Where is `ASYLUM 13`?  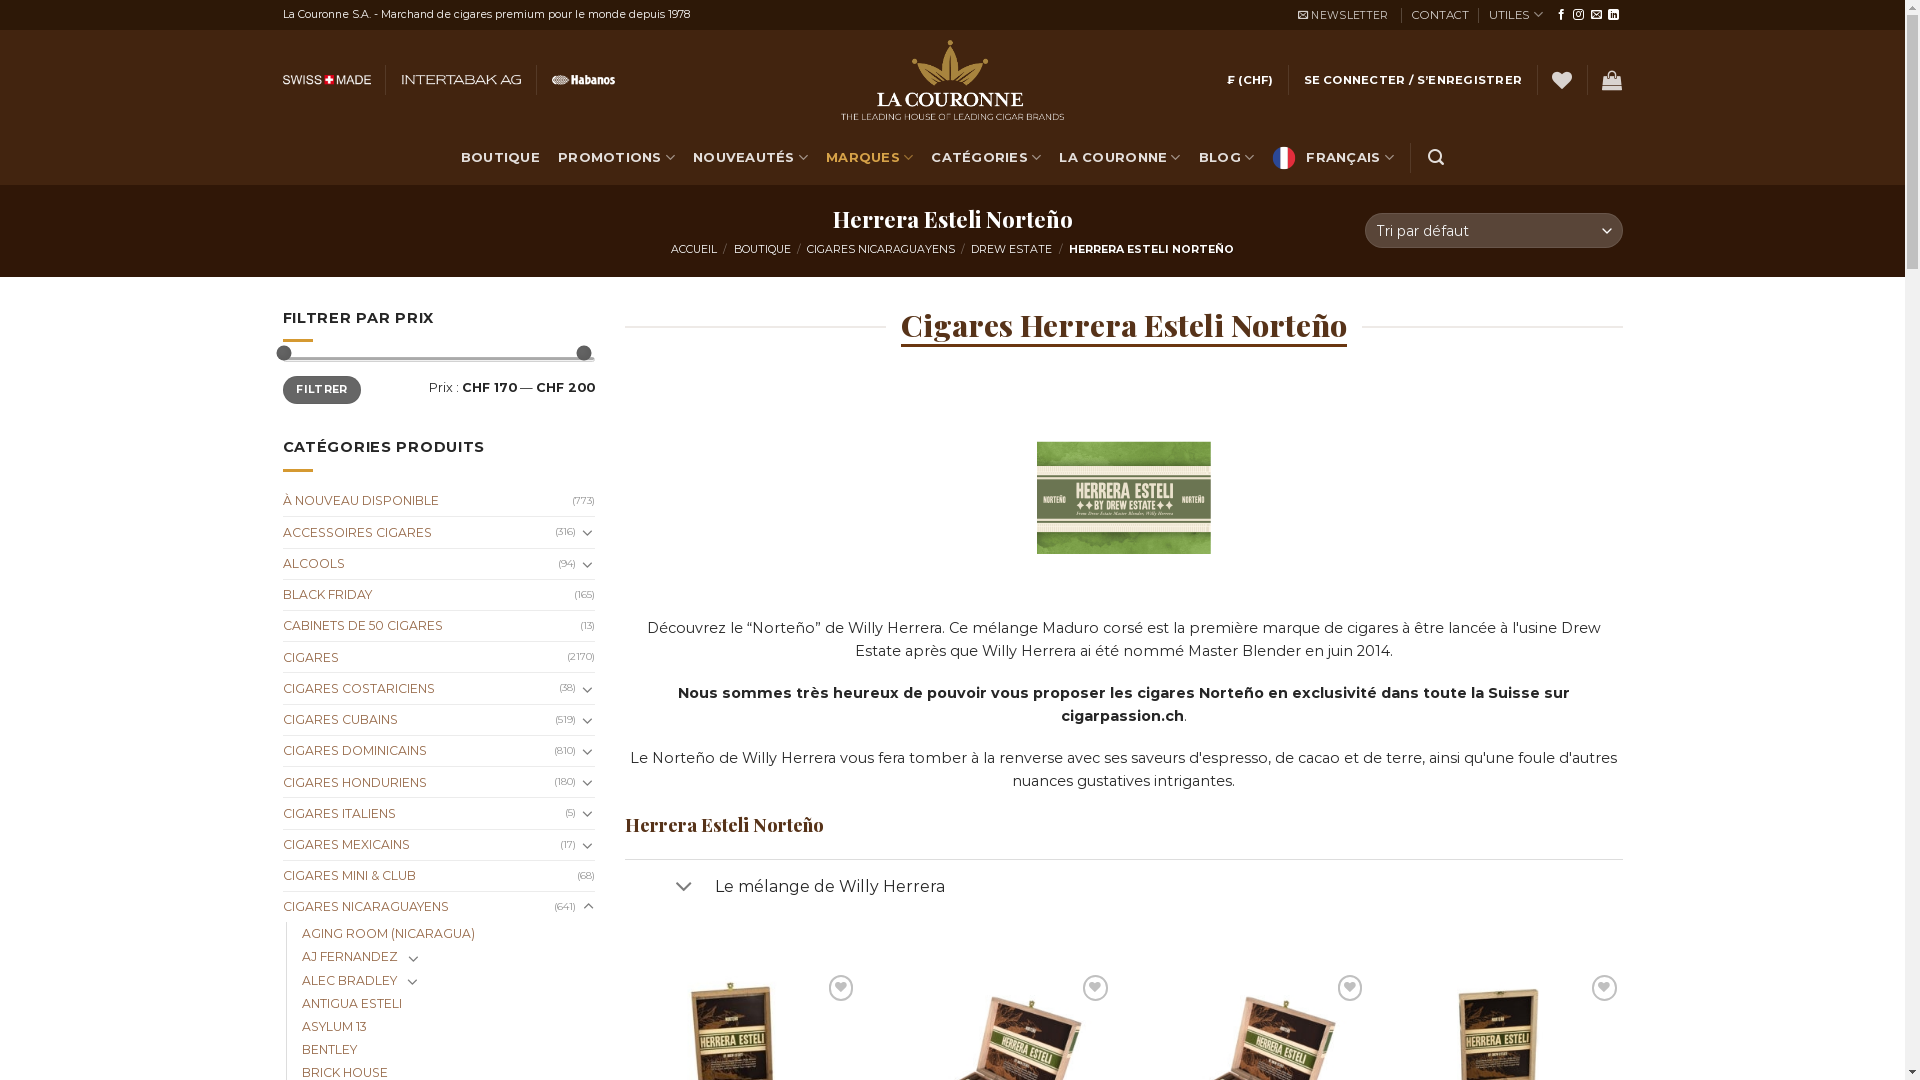
ASYLUM 13 is located at coordinates (334, 1027).